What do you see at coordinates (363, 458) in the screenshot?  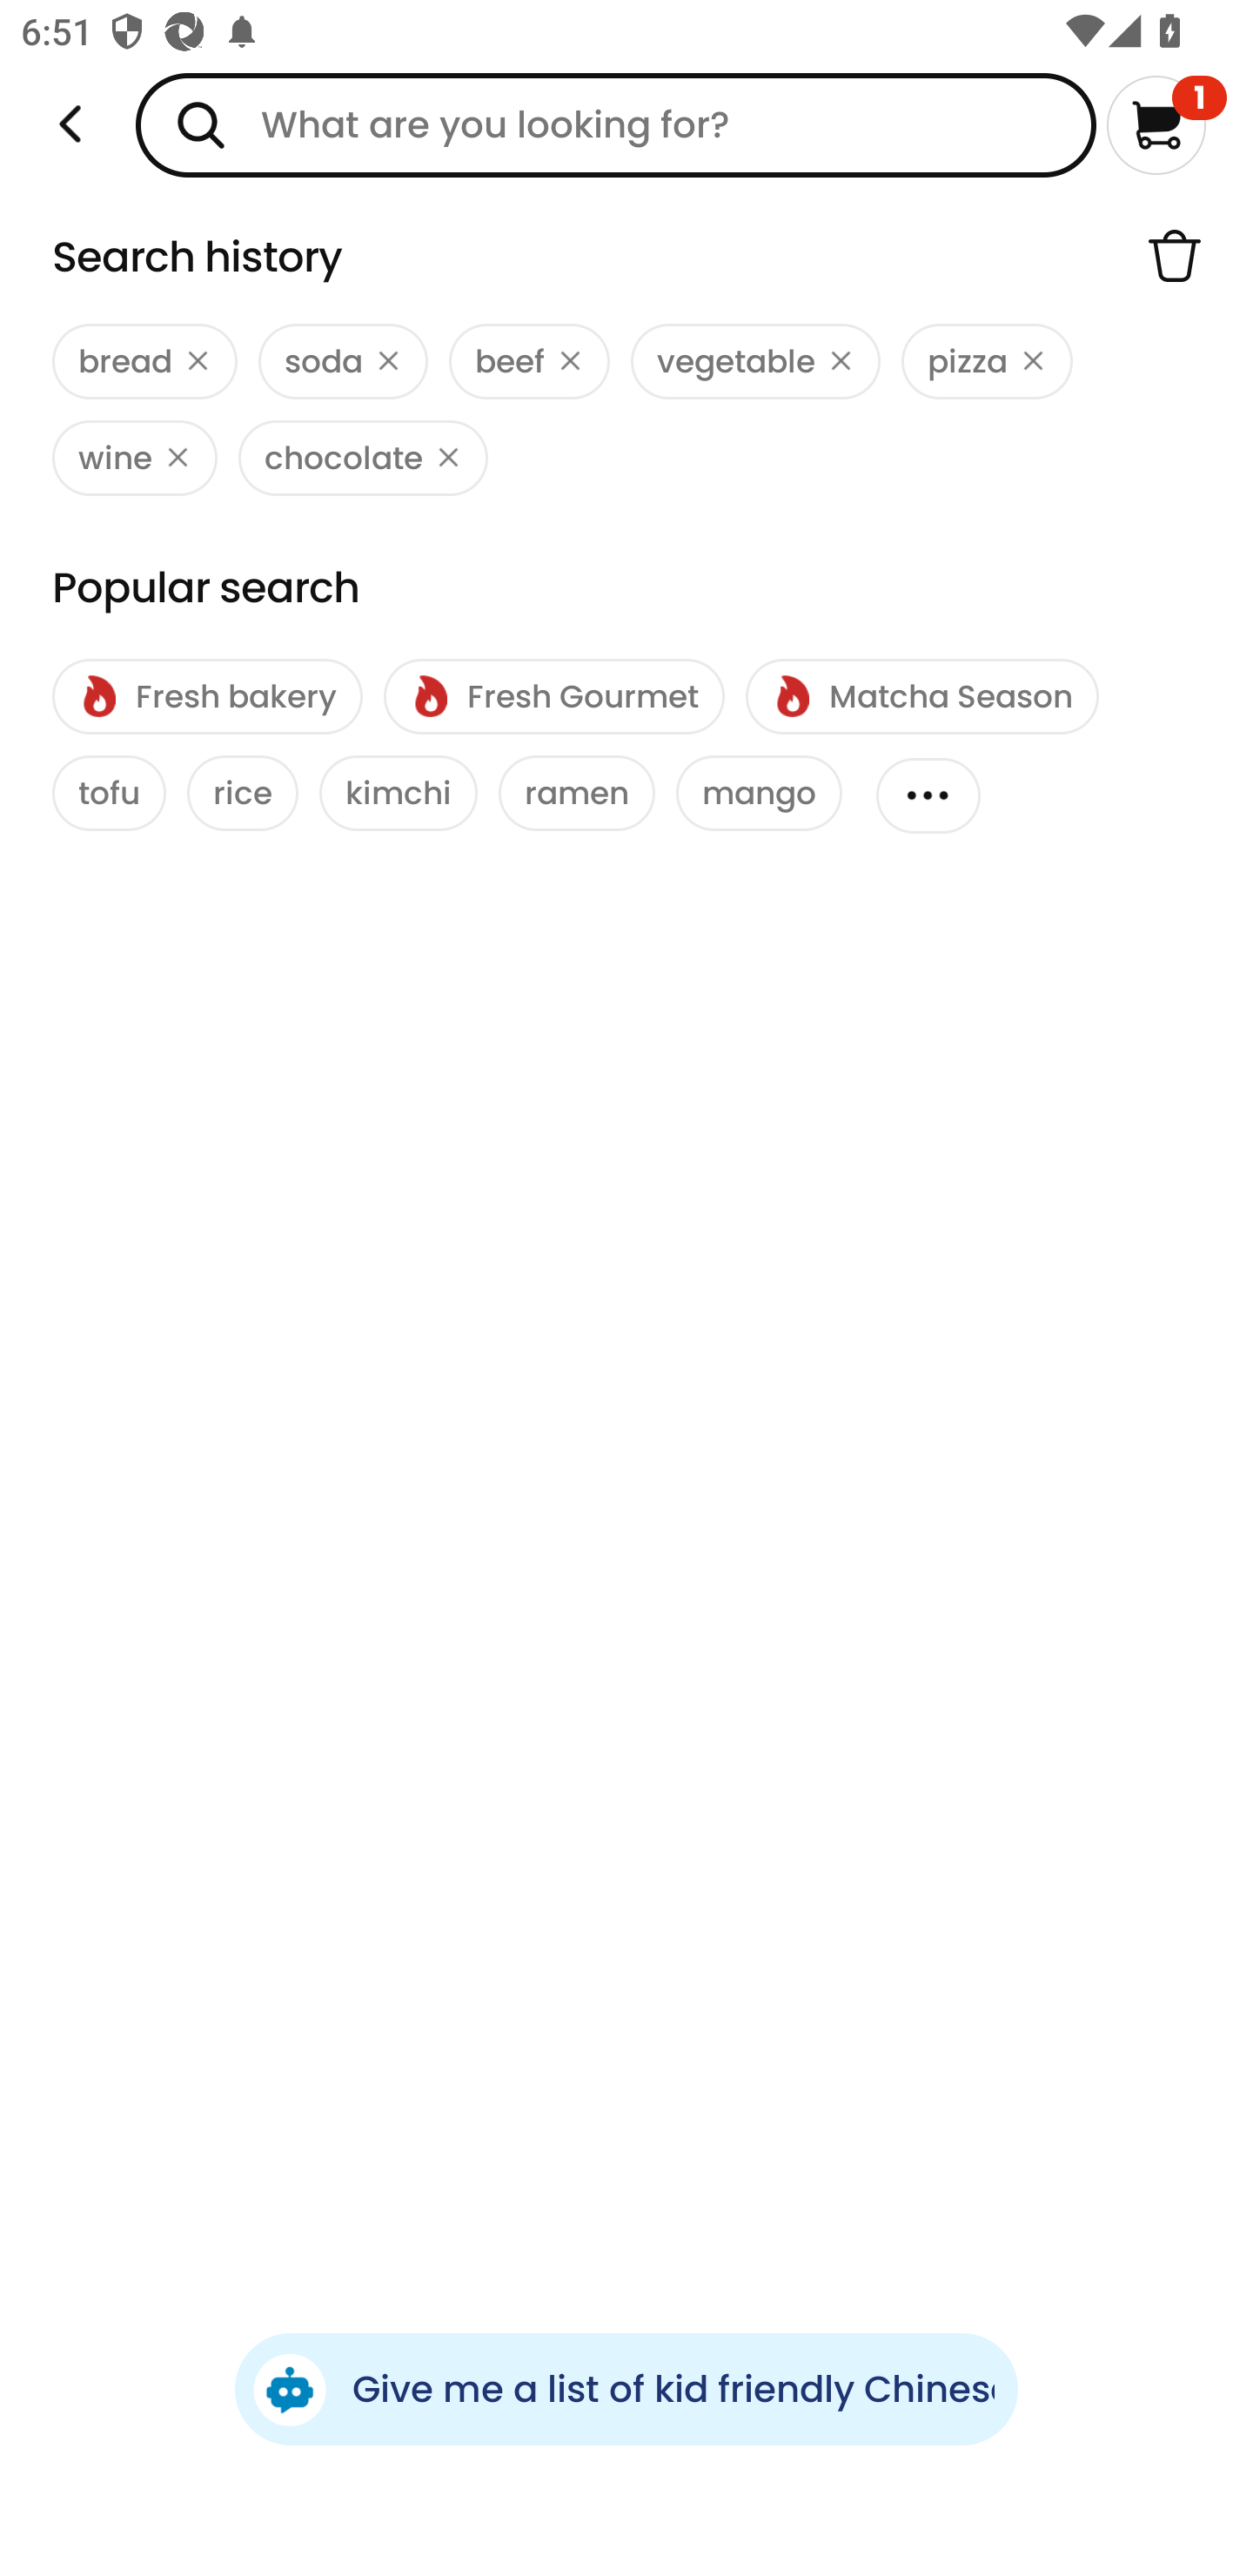 I see `chocolate` at bounding box center [363, 458].